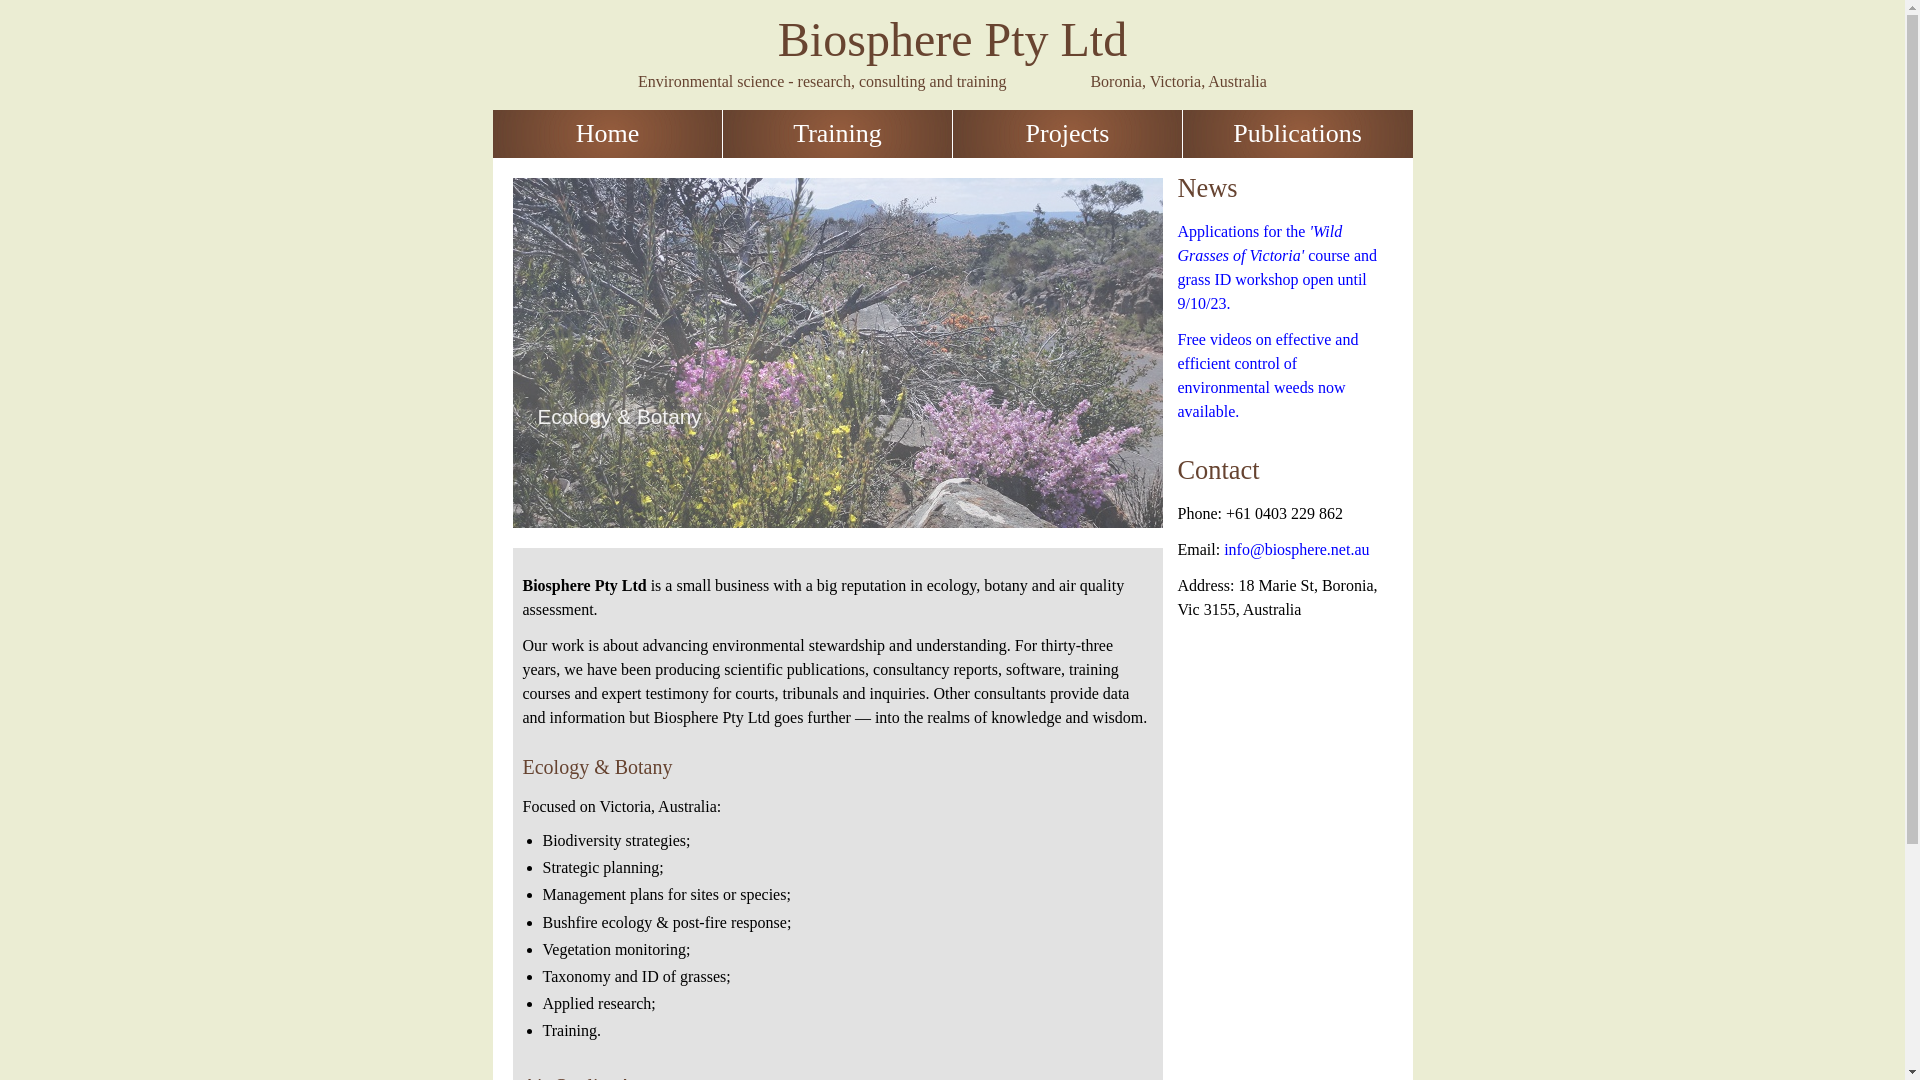 Image resolution: width=1920 pixels, height=1080 pixels. Describe the element at coordinates (837, 134) in the screenshot. I see `Training` at that location.